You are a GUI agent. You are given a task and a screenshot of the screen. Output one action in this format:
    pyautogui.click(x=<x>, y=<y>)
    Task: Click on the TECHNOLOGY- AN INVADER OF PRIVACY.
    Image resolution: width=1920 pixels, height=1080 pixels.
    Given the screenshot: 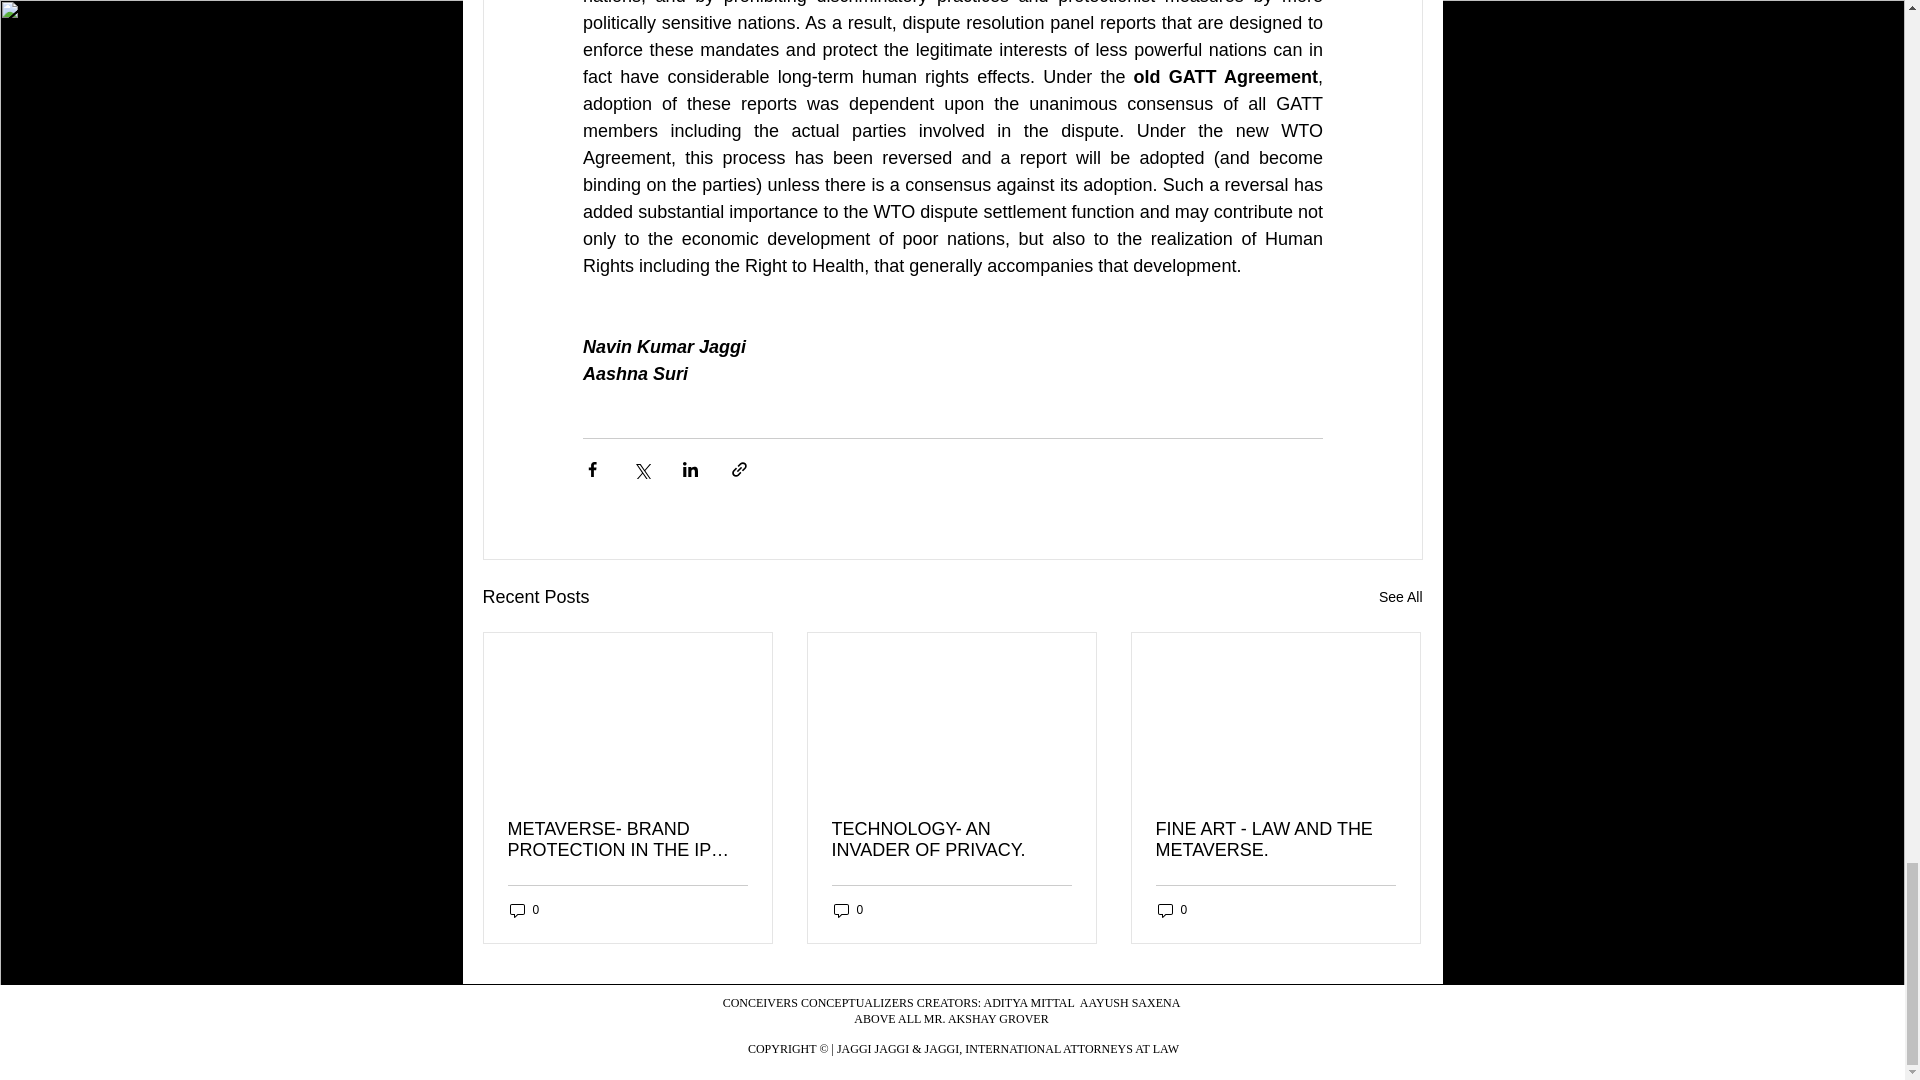 What is the action you would take?
    pyautogui.click(x=951, y=839)
    